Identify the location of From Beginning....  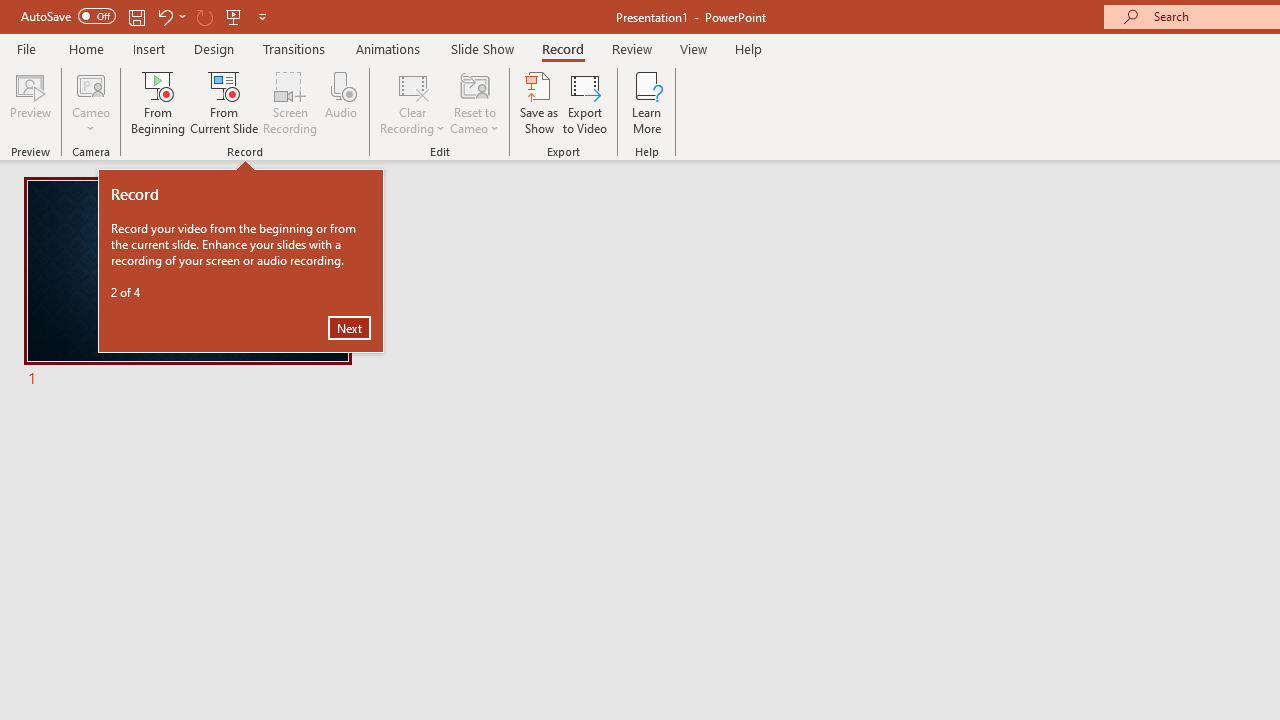
(158, 102).